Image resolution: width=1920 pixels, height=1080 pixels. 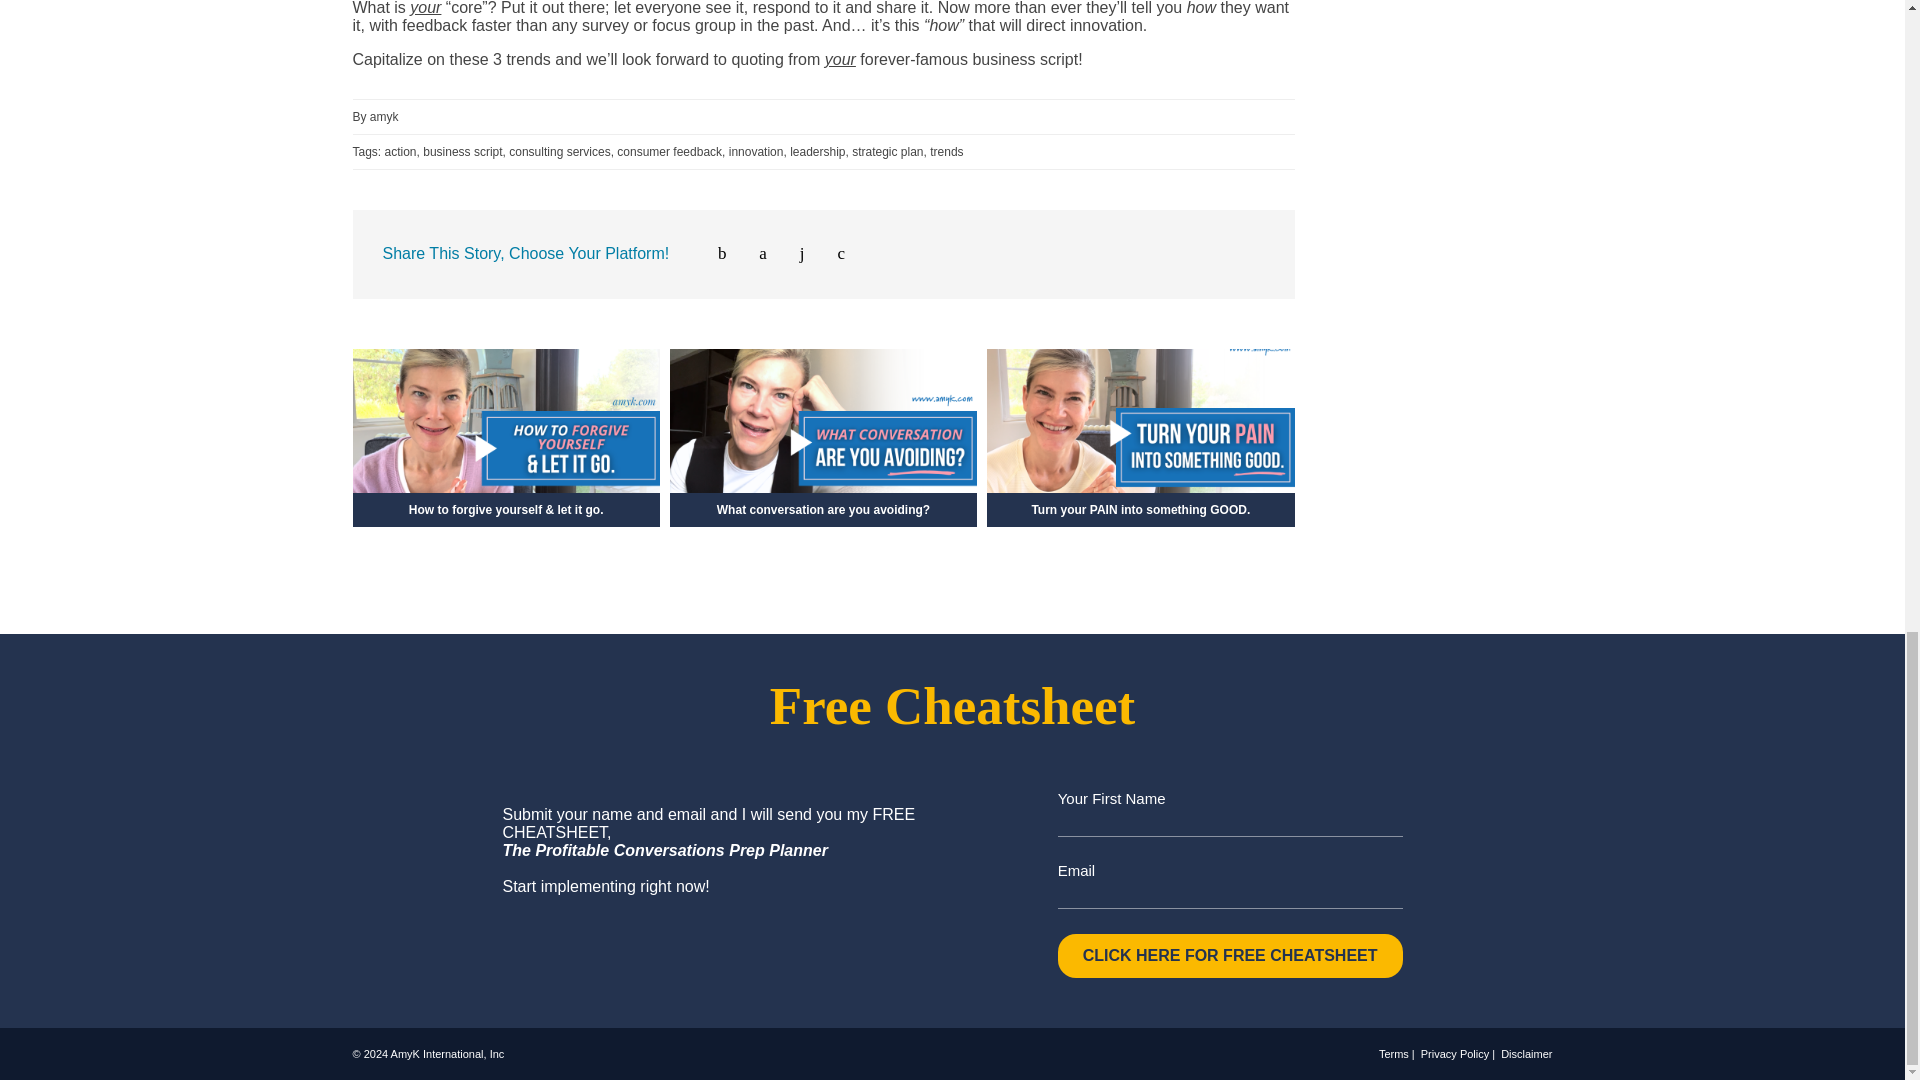 What do you see at coordinates (668, 151) in the screenshot?
I see `consumer feedback` at bounding box center [668, 151].